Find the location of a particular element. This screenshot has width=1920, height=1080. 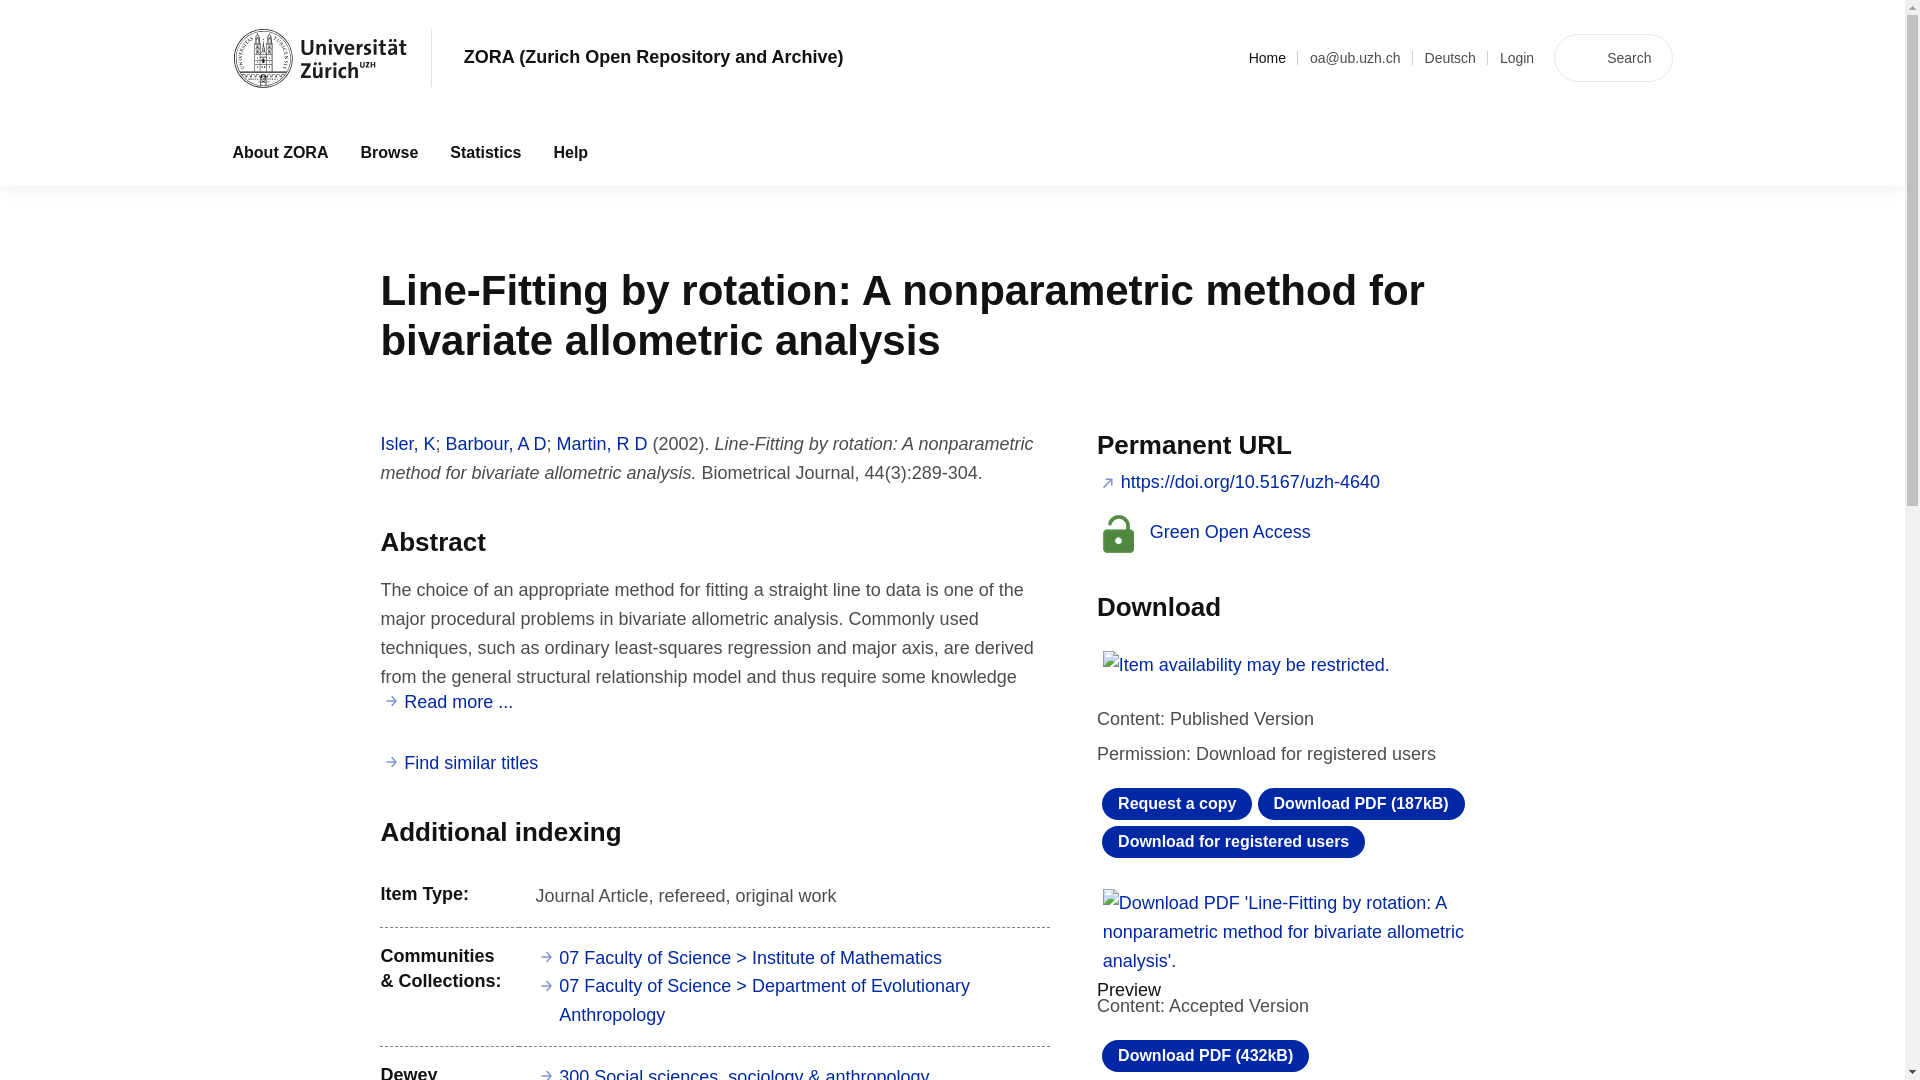

Statistics is located at coordinates (485, 152).